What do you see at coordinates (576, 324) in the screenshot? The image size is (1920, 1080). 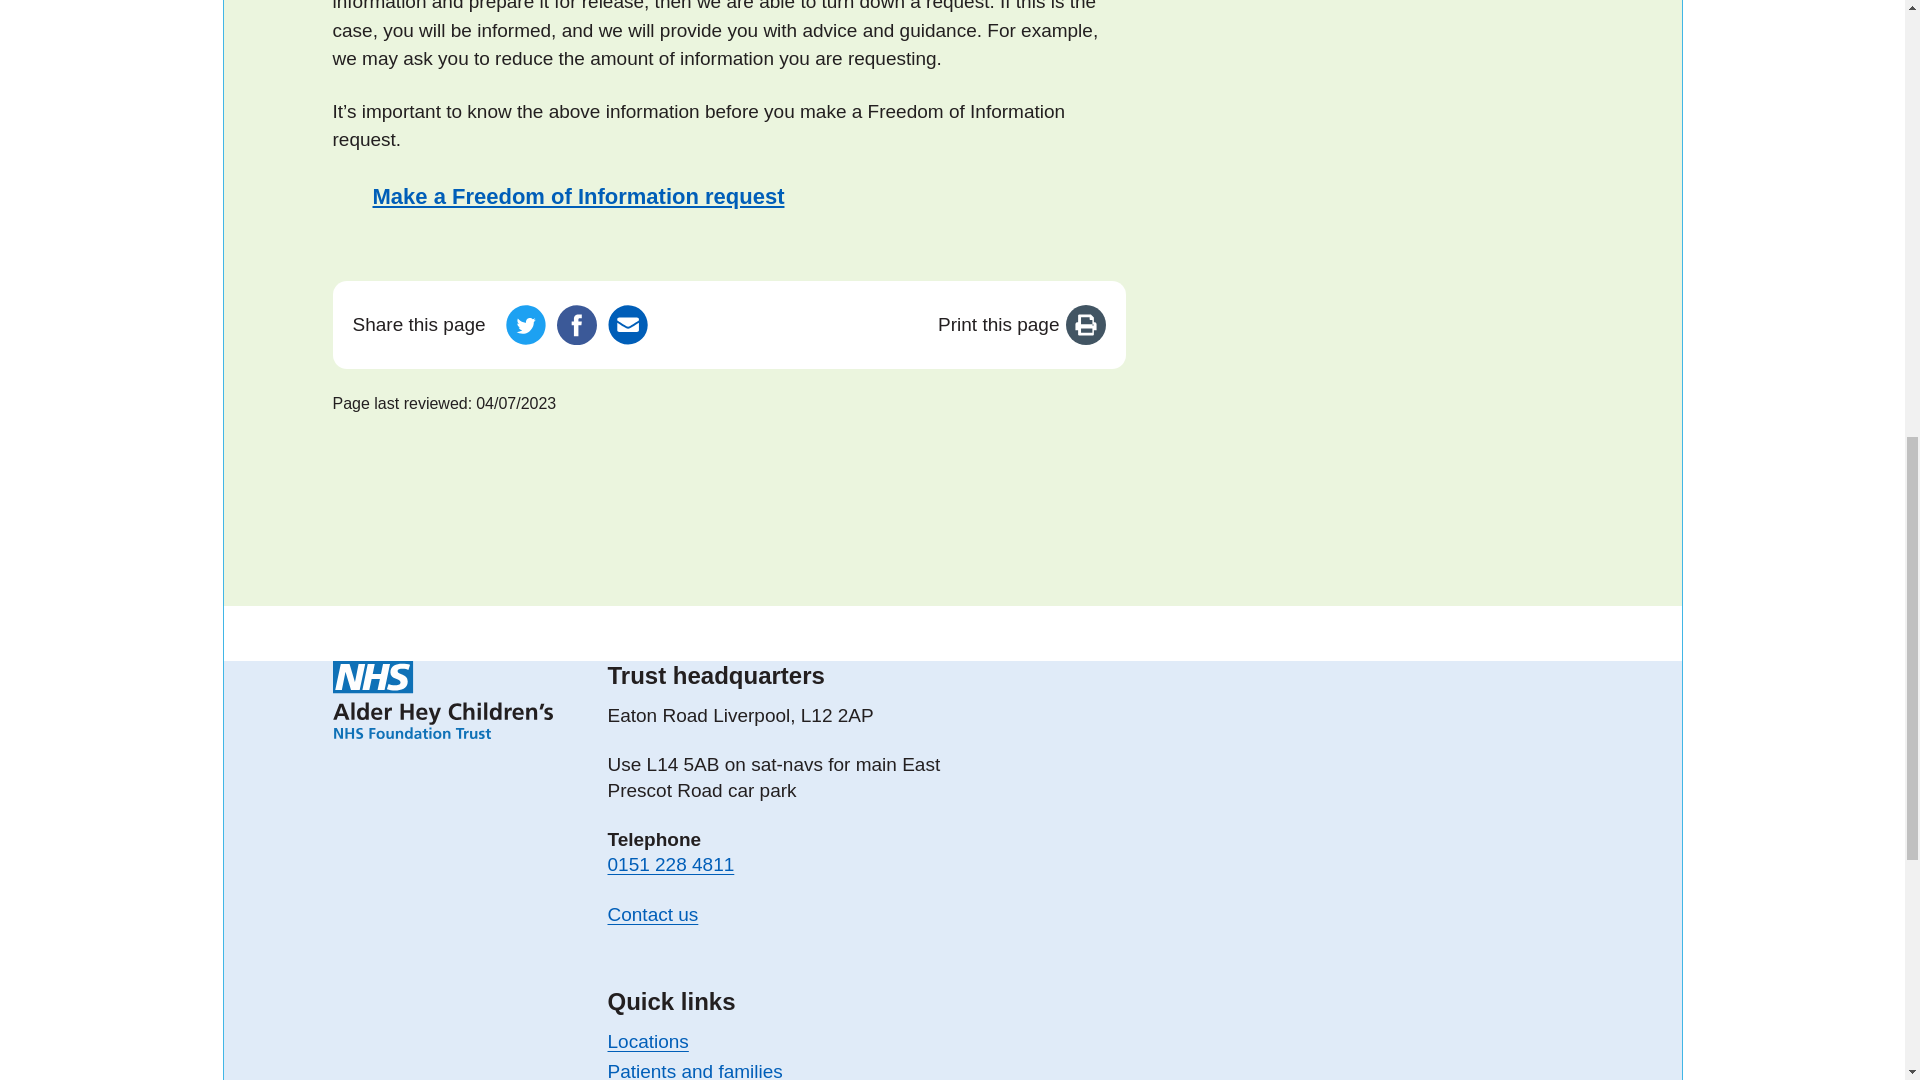 I see `Share on Facebook` at bounding box center [576, 324].